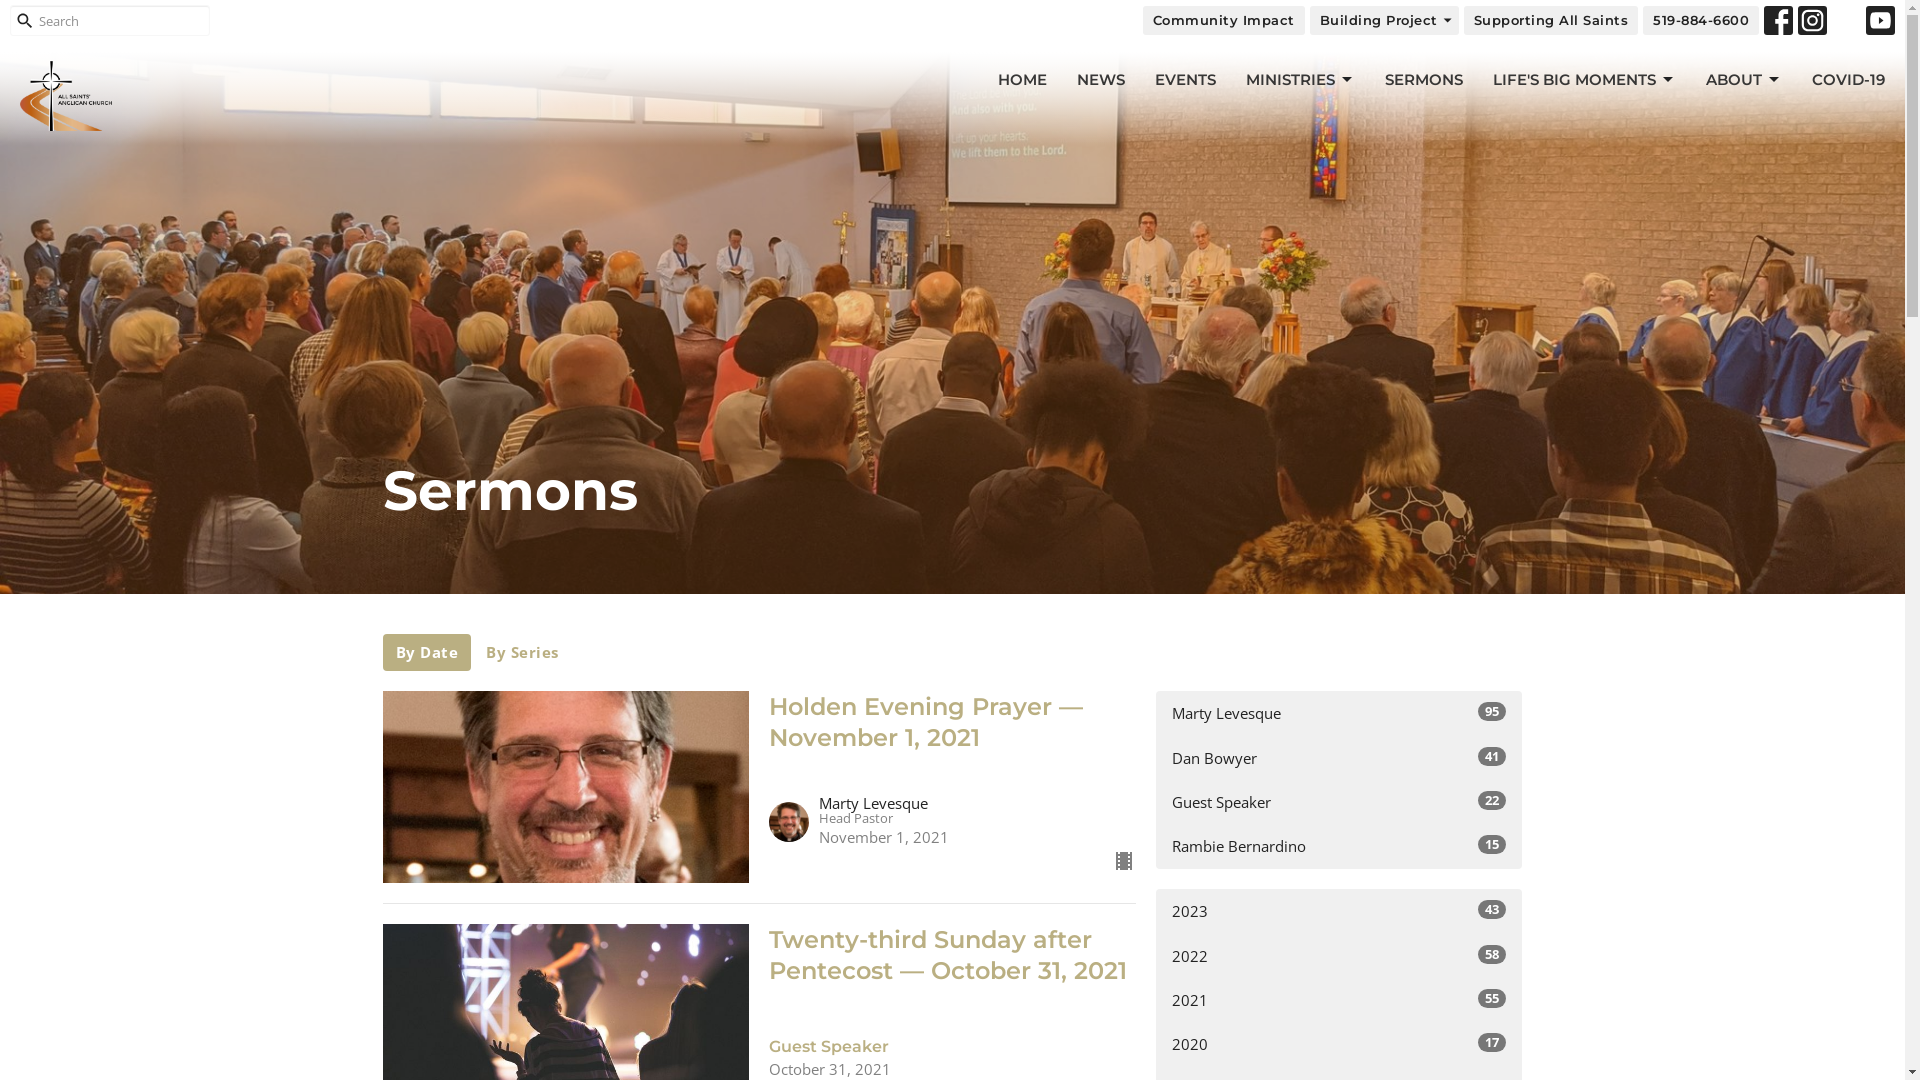  What do you see at coordinates (1584, 80) in the screenshot?
I see `LIFE'S BIG MOMENTS` at bounding box center [1584, 80].